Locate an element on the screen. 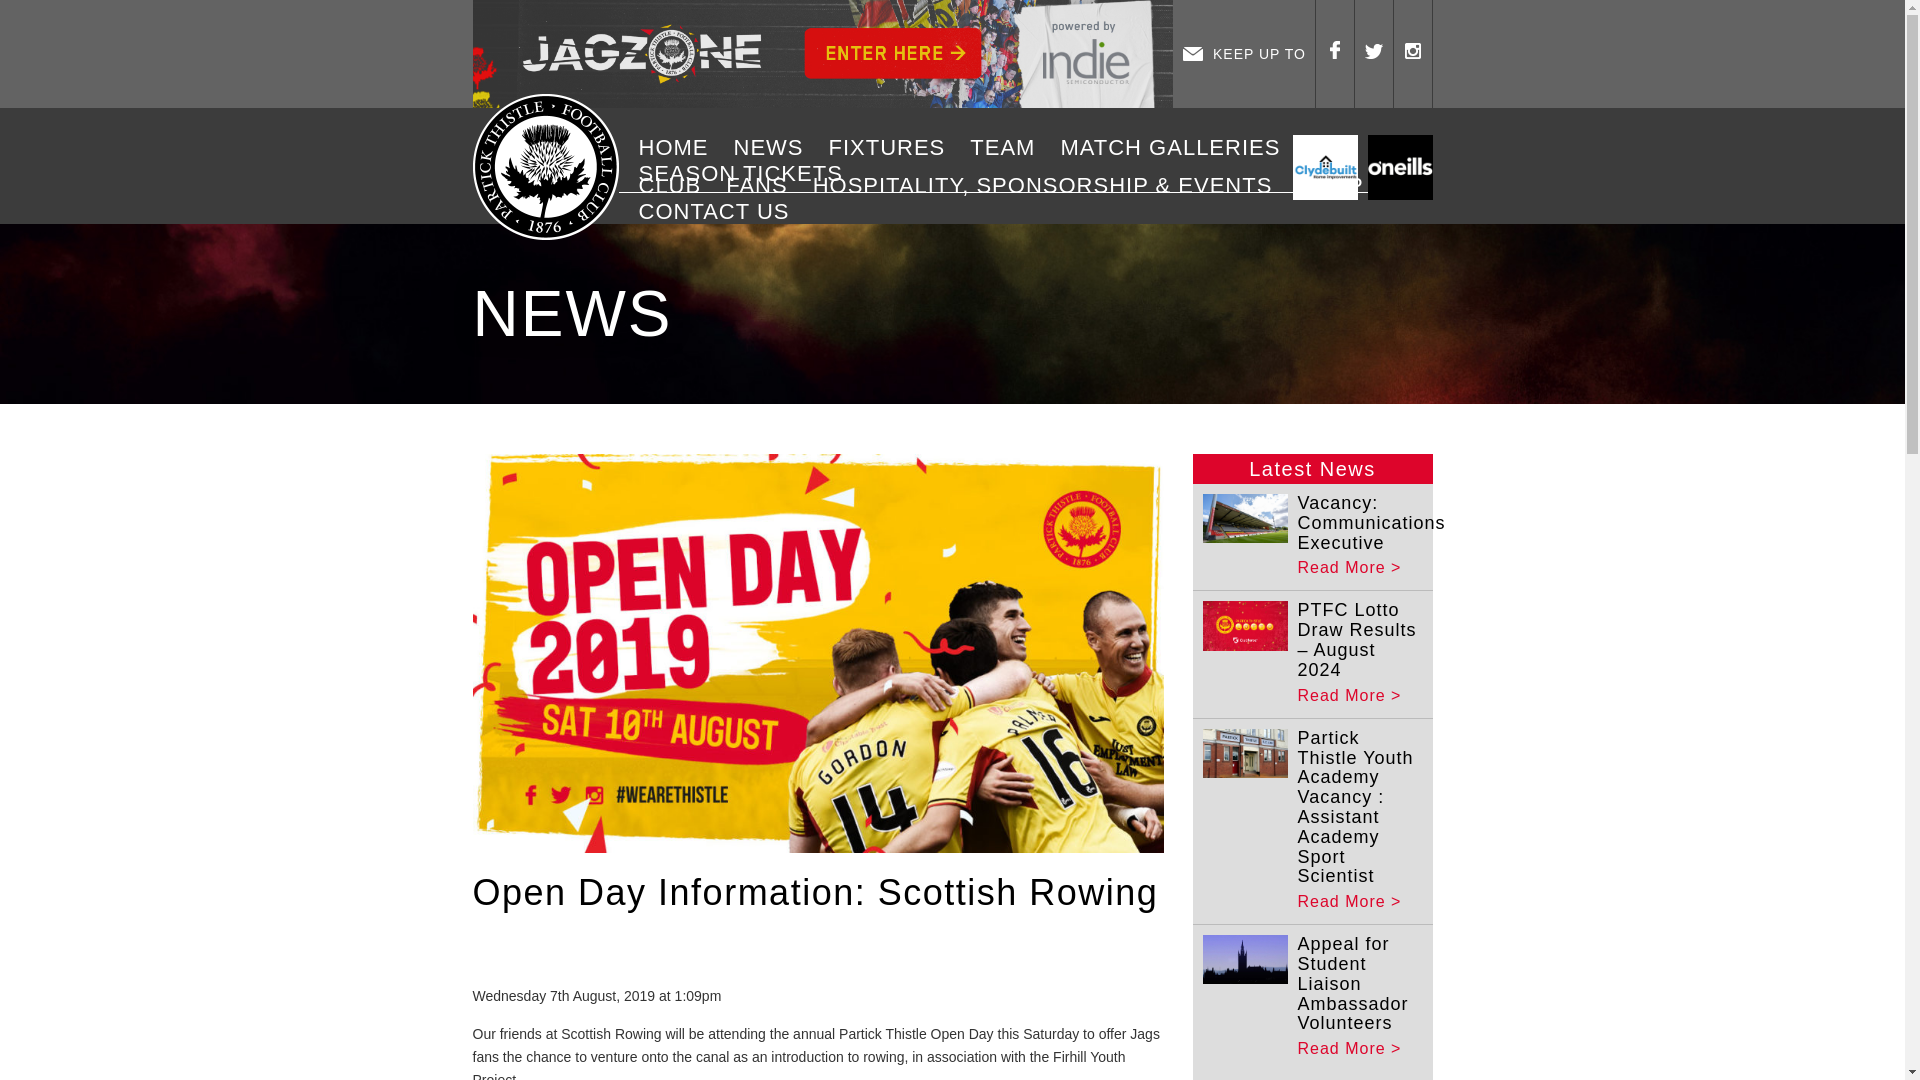 The image size is (1920, 1080). KEEP UP TO DATE is located at coordinates (1244, 54).